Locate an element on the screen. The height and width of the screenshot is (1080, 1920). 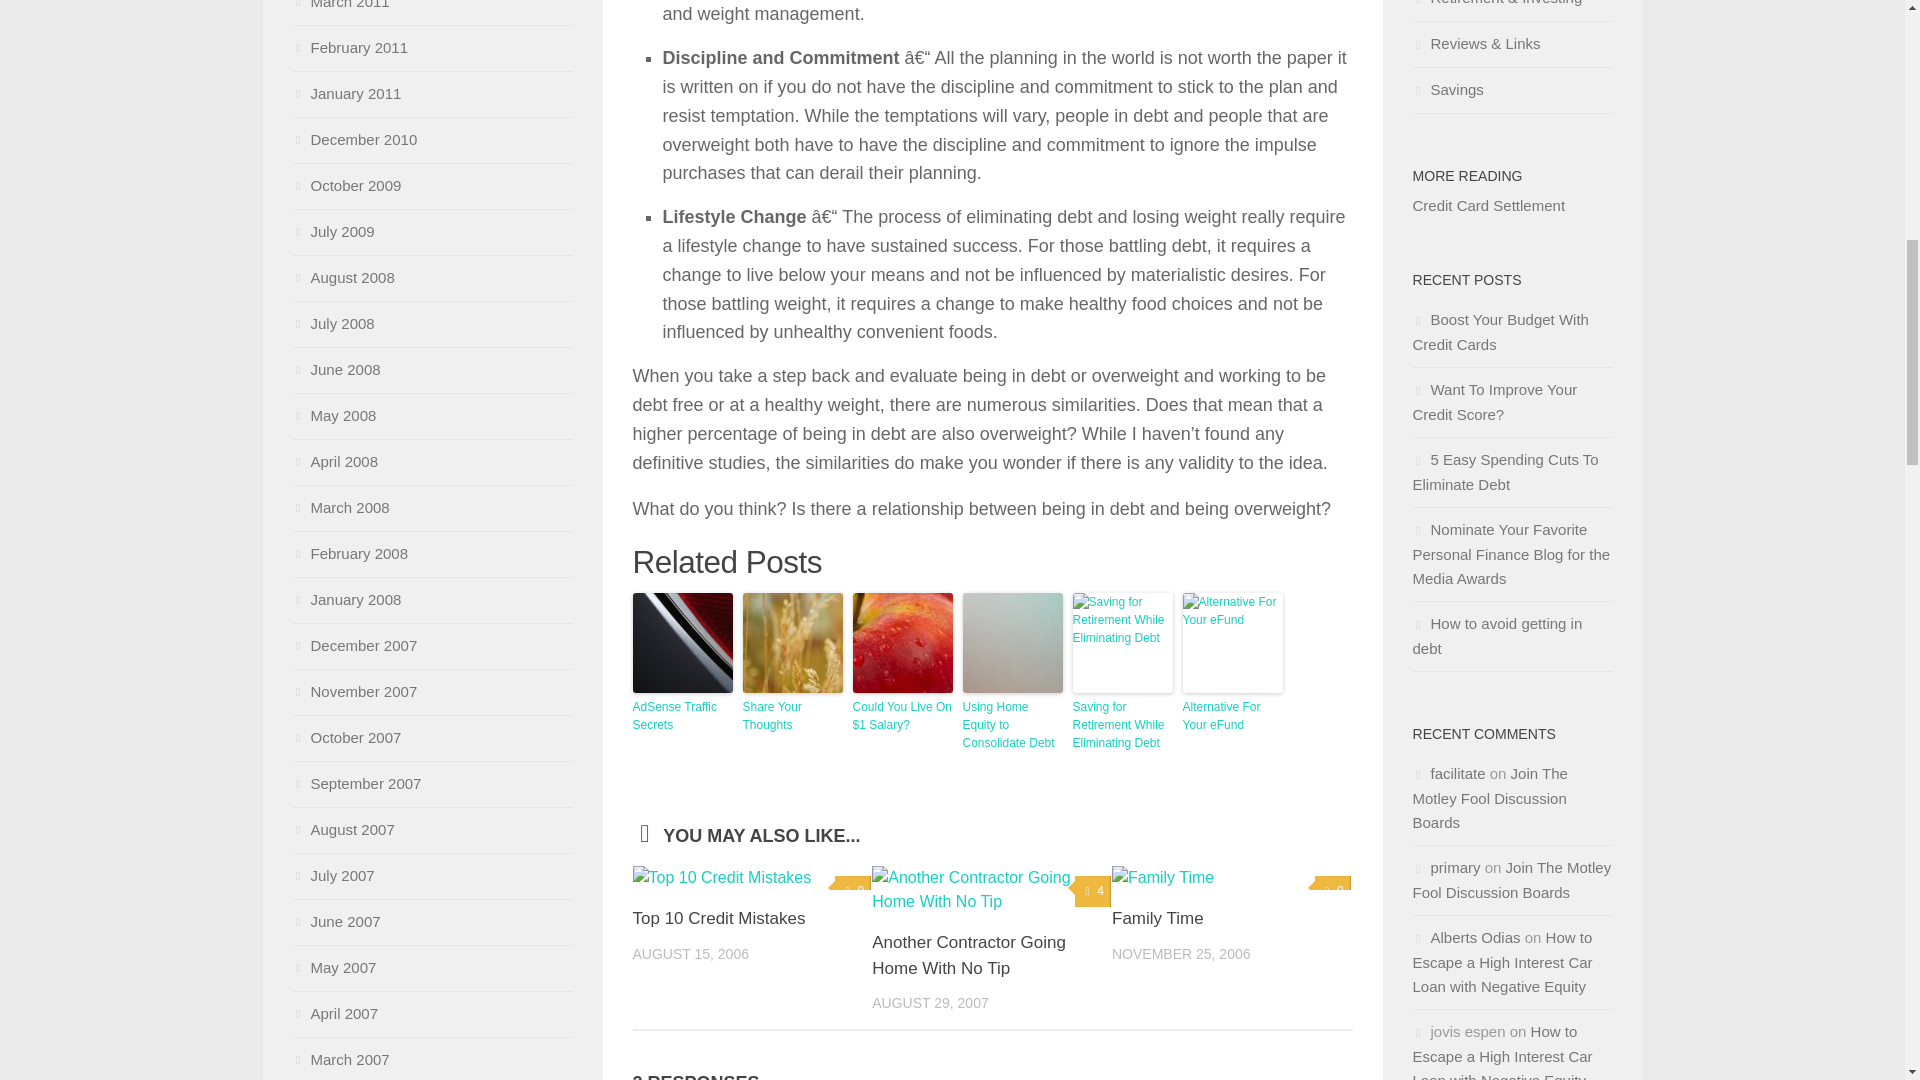
Saving for Retirement While Eliminating Debt is located at coordinates (1121, 724).